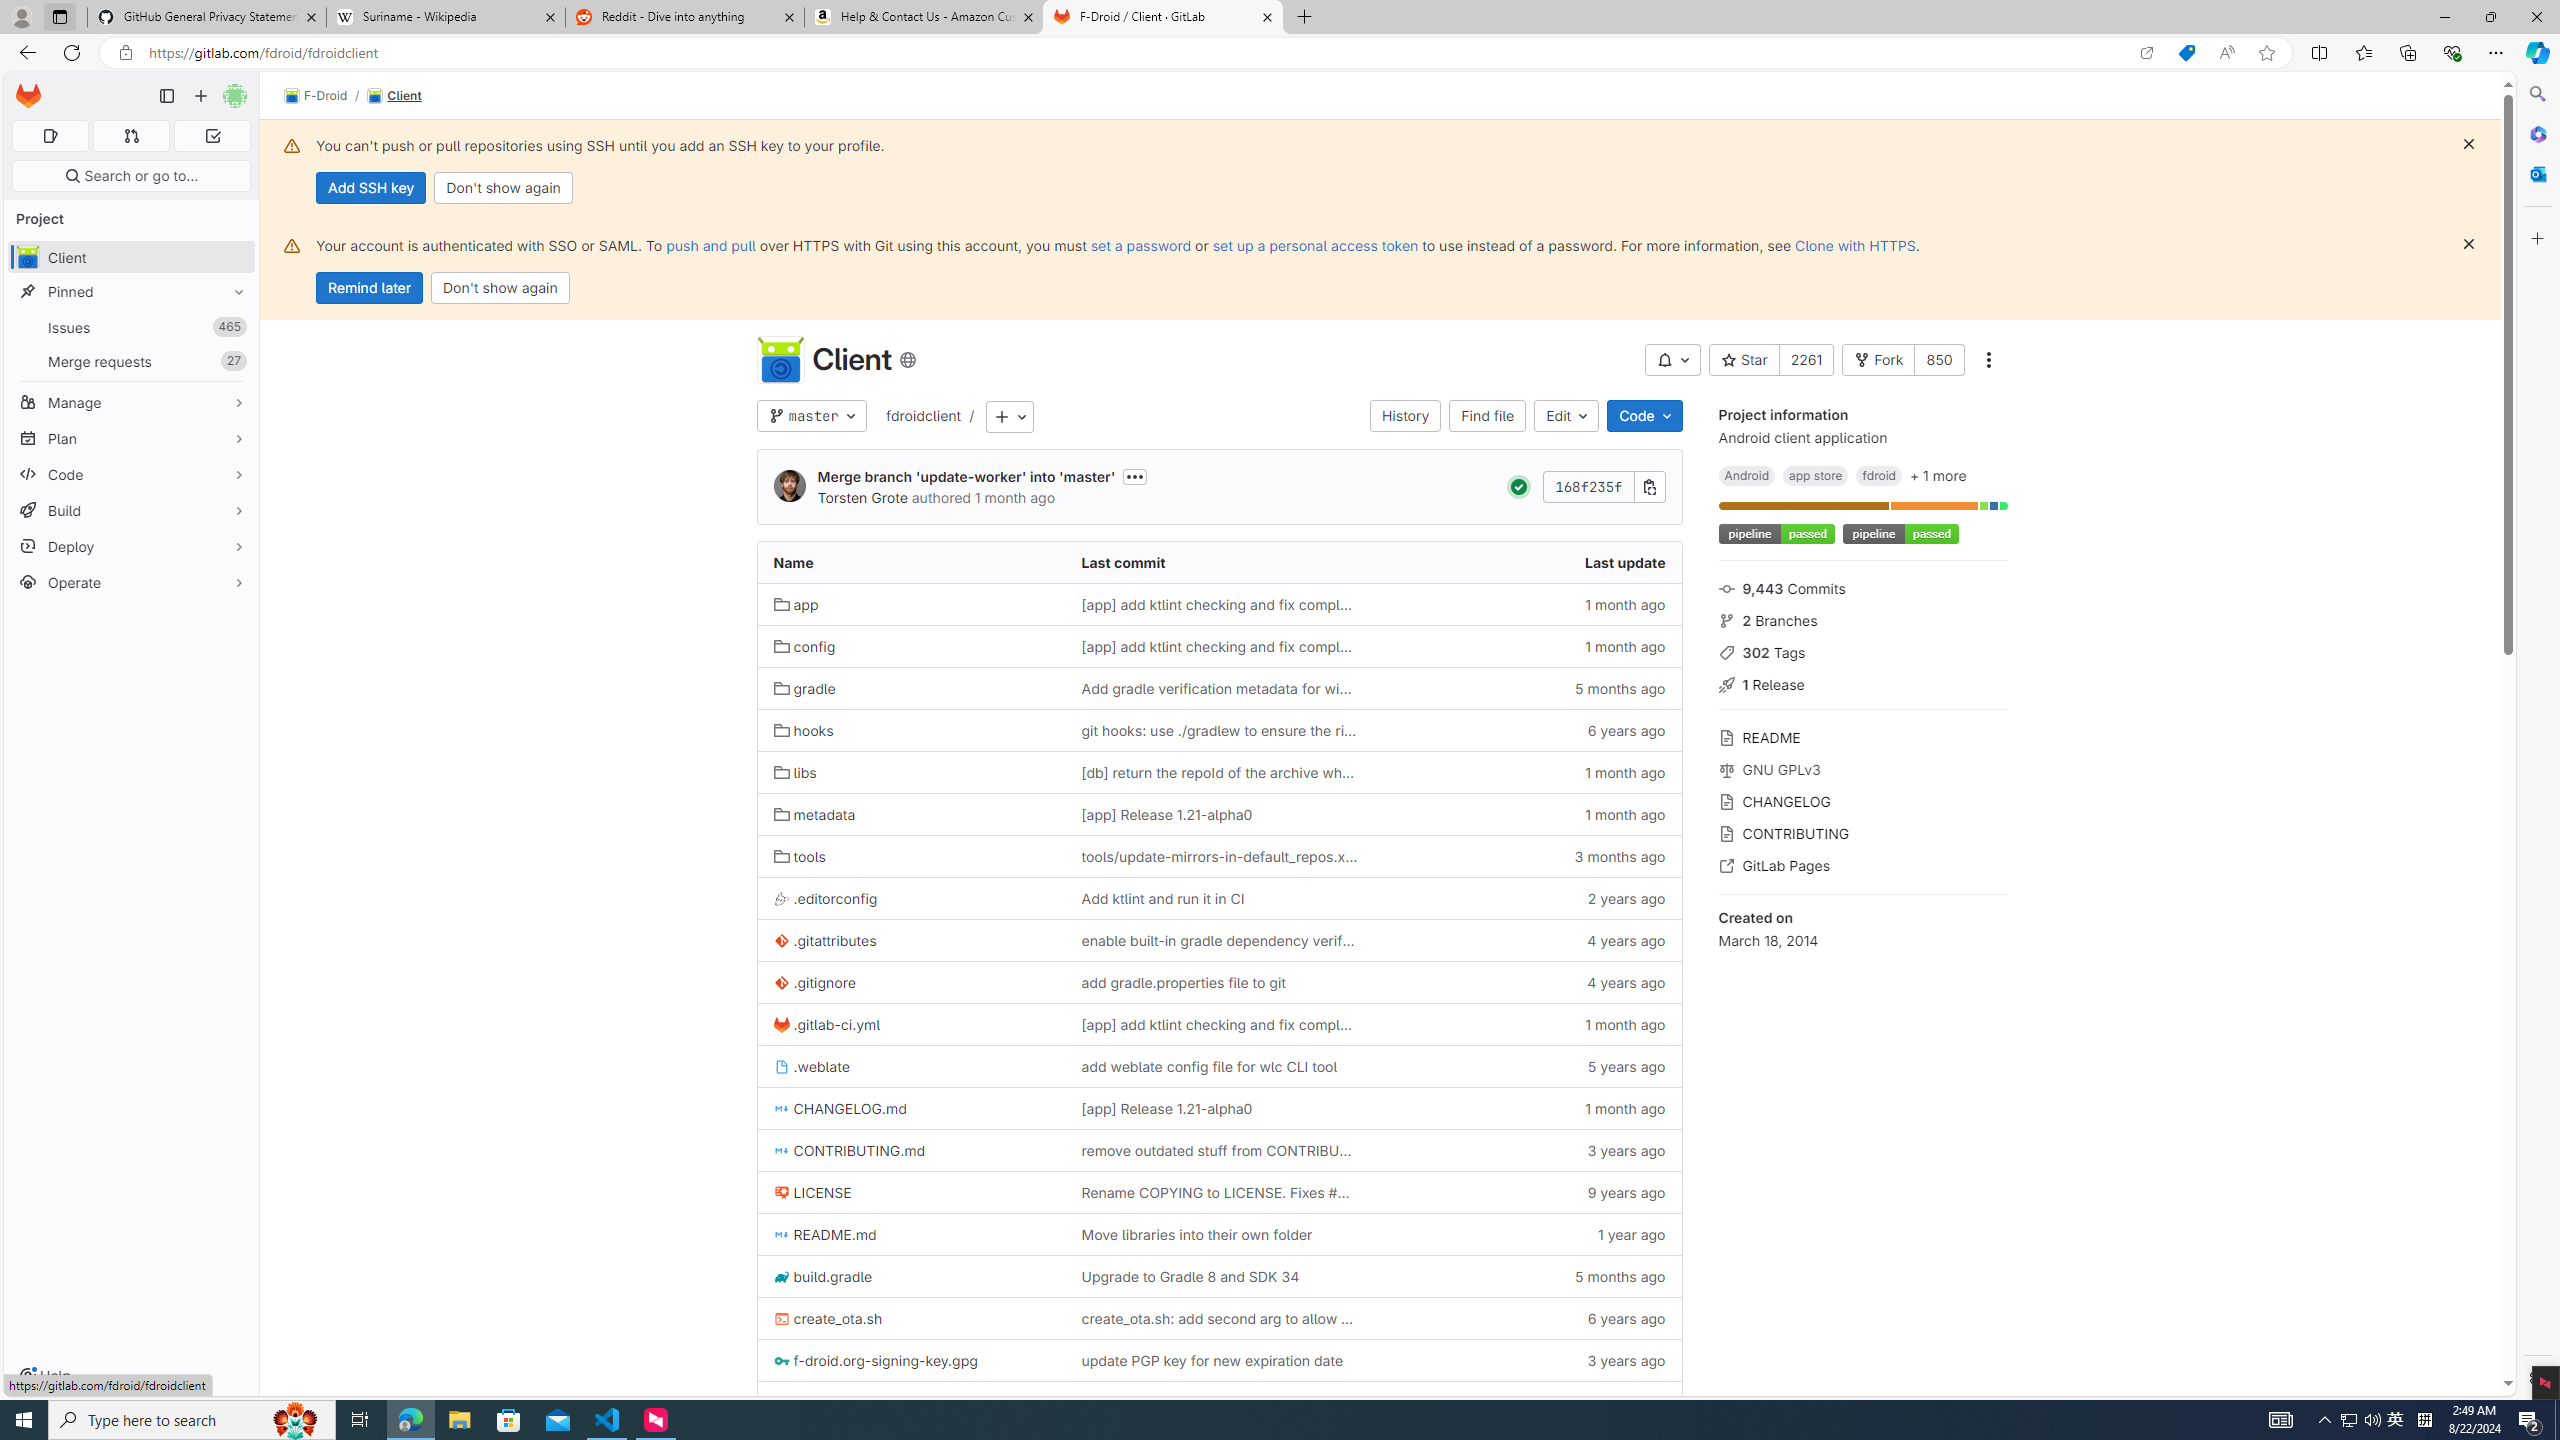 This screenshot has height=1440, width=2560. Describe the element at coordinates (1219, 688) in the screenshot. I see `Add gradle verification metadata for windows` at that location.